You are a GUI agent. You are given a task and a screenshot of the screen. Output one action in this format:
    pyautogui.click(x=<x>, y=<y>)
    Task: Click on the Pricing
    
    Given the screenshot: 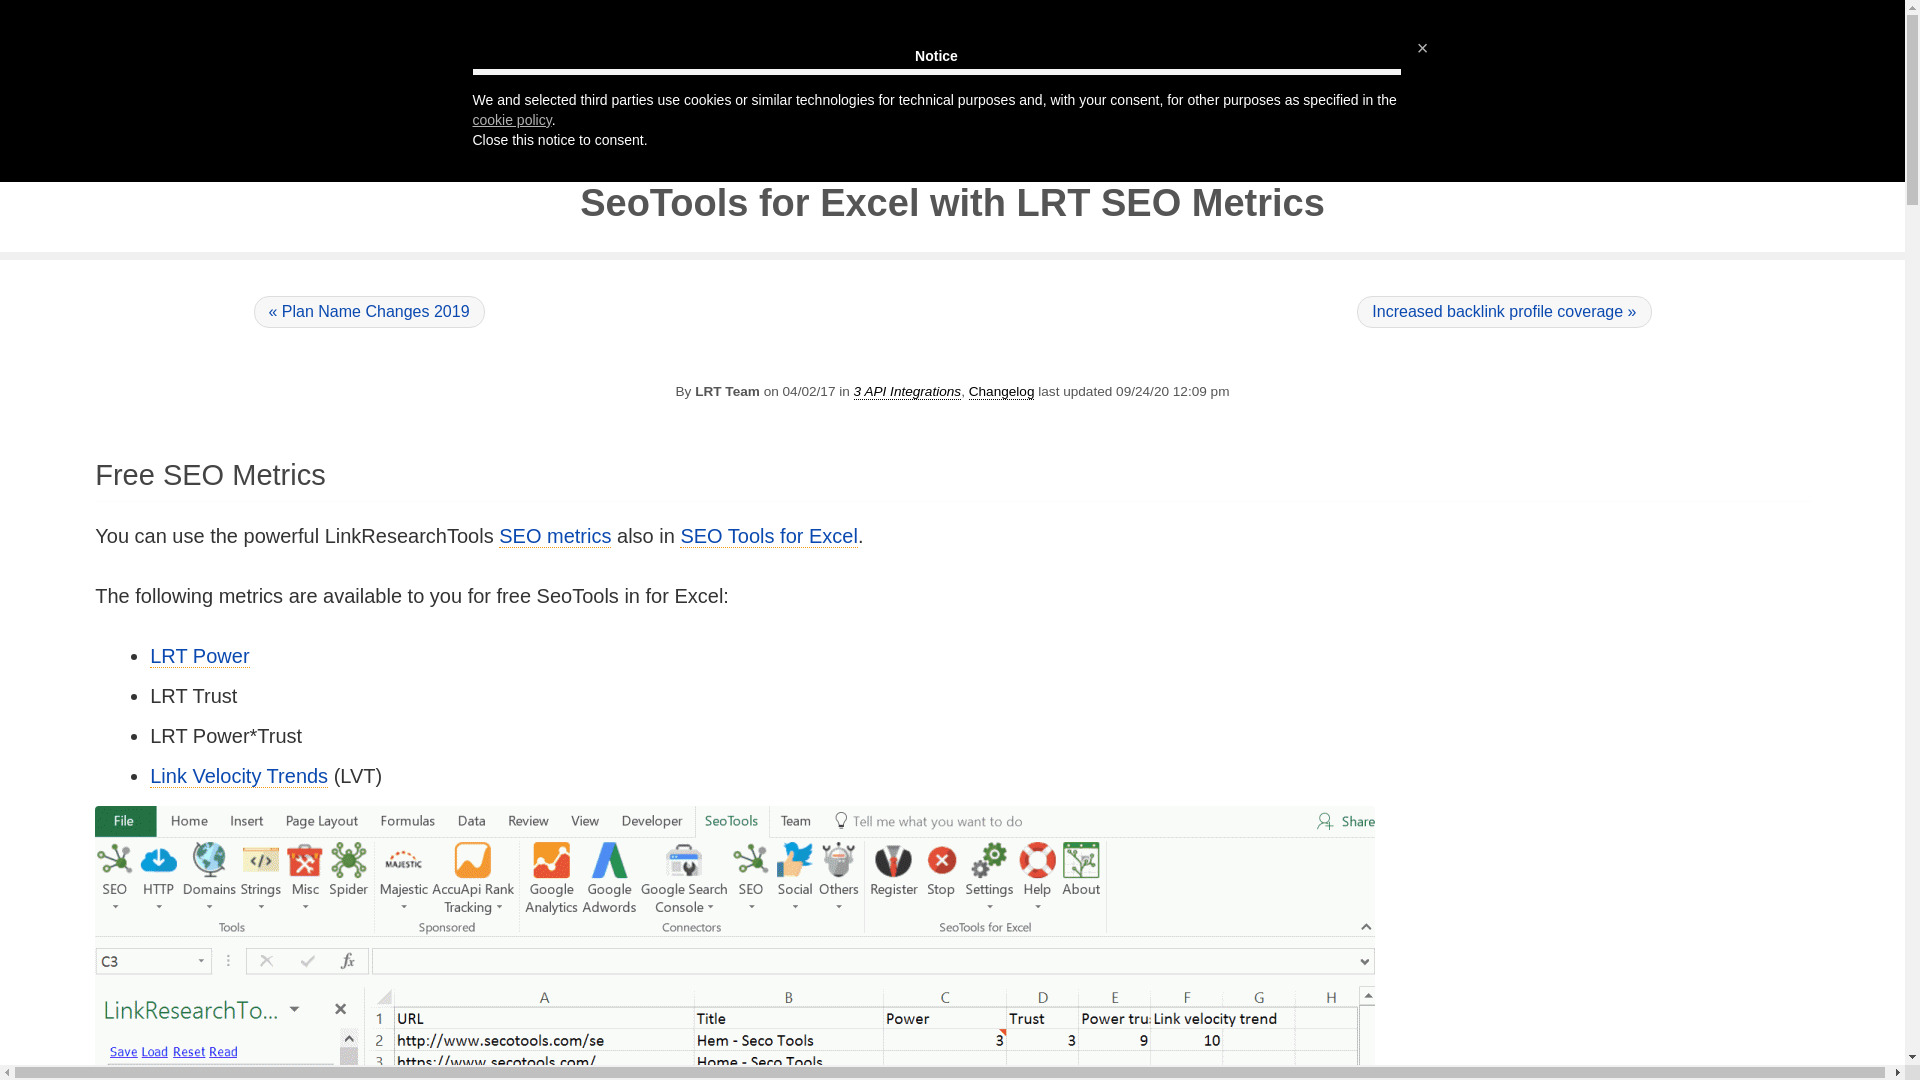 What is the action you would take?
    pyautogui.click(x=574, y=27)
    